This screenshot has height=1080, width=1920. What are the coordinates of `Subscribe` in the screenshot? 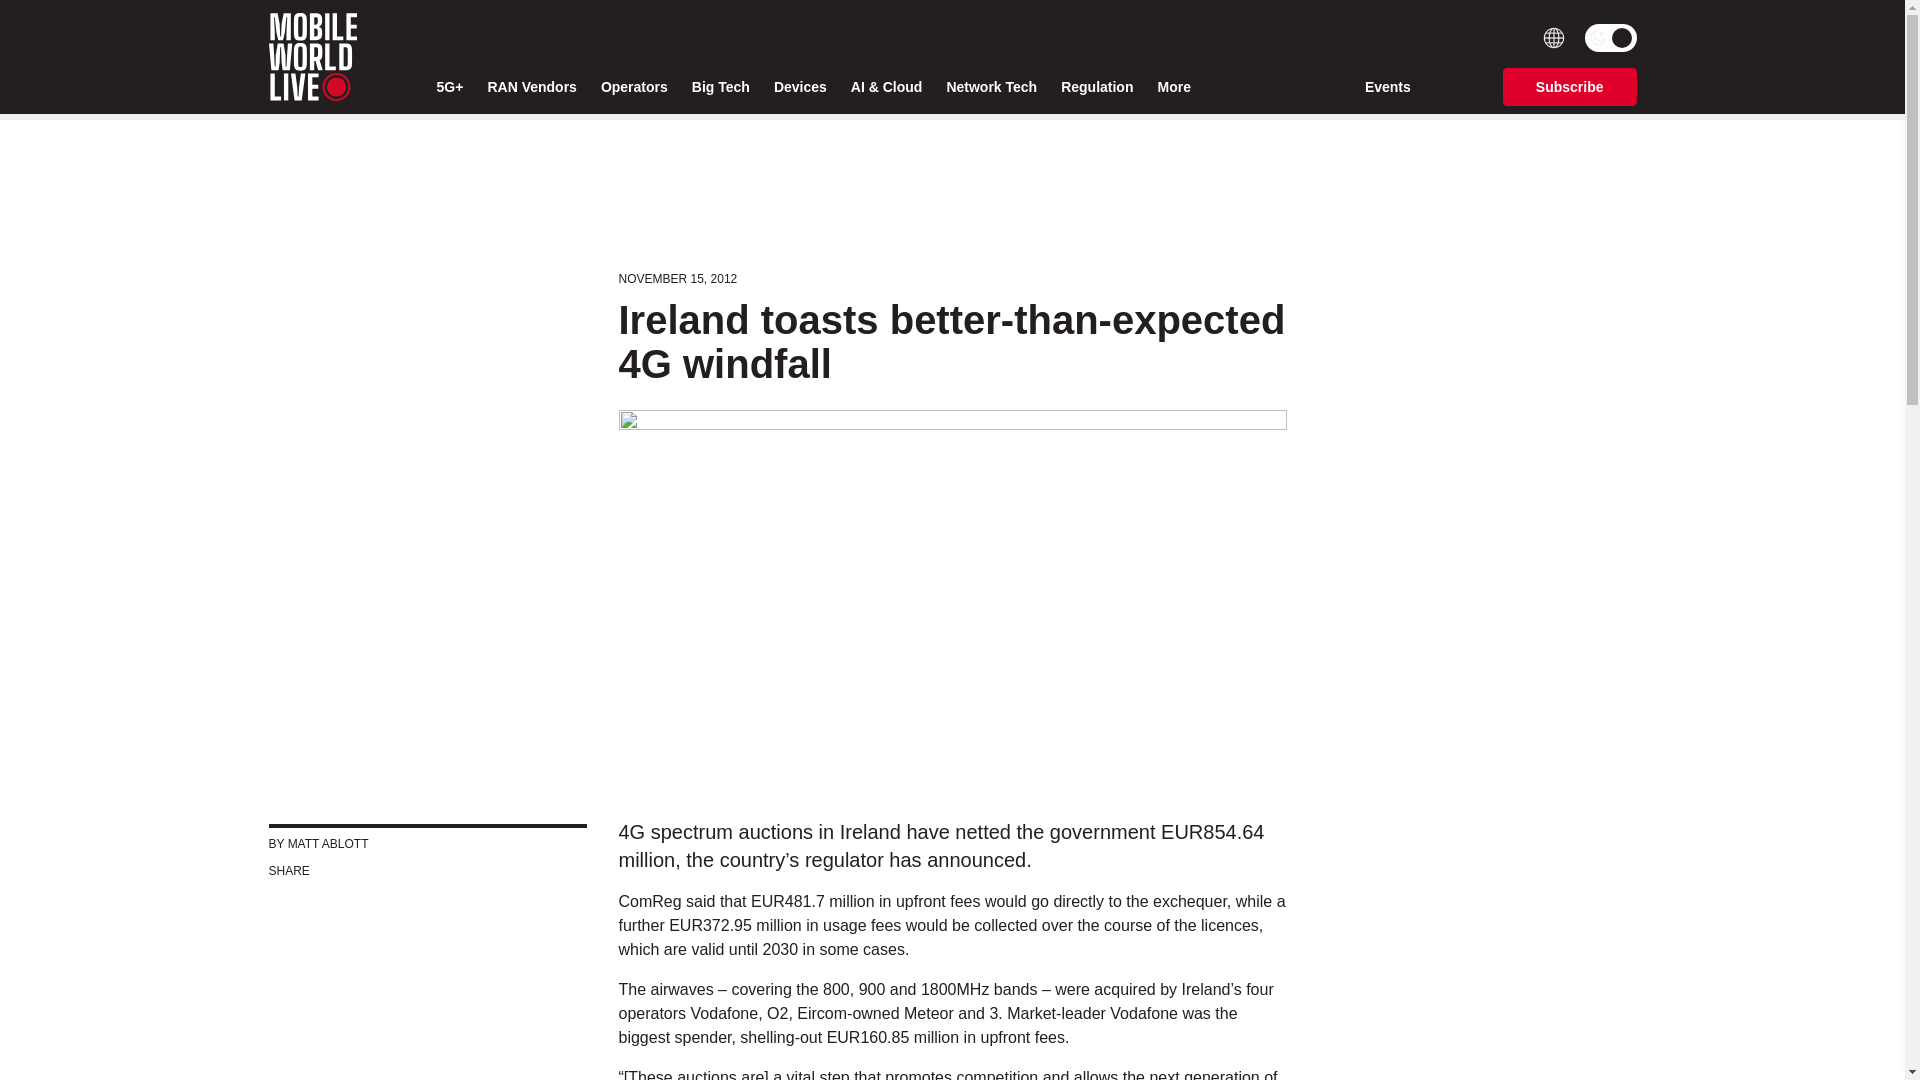 It's located at (1570, 86).